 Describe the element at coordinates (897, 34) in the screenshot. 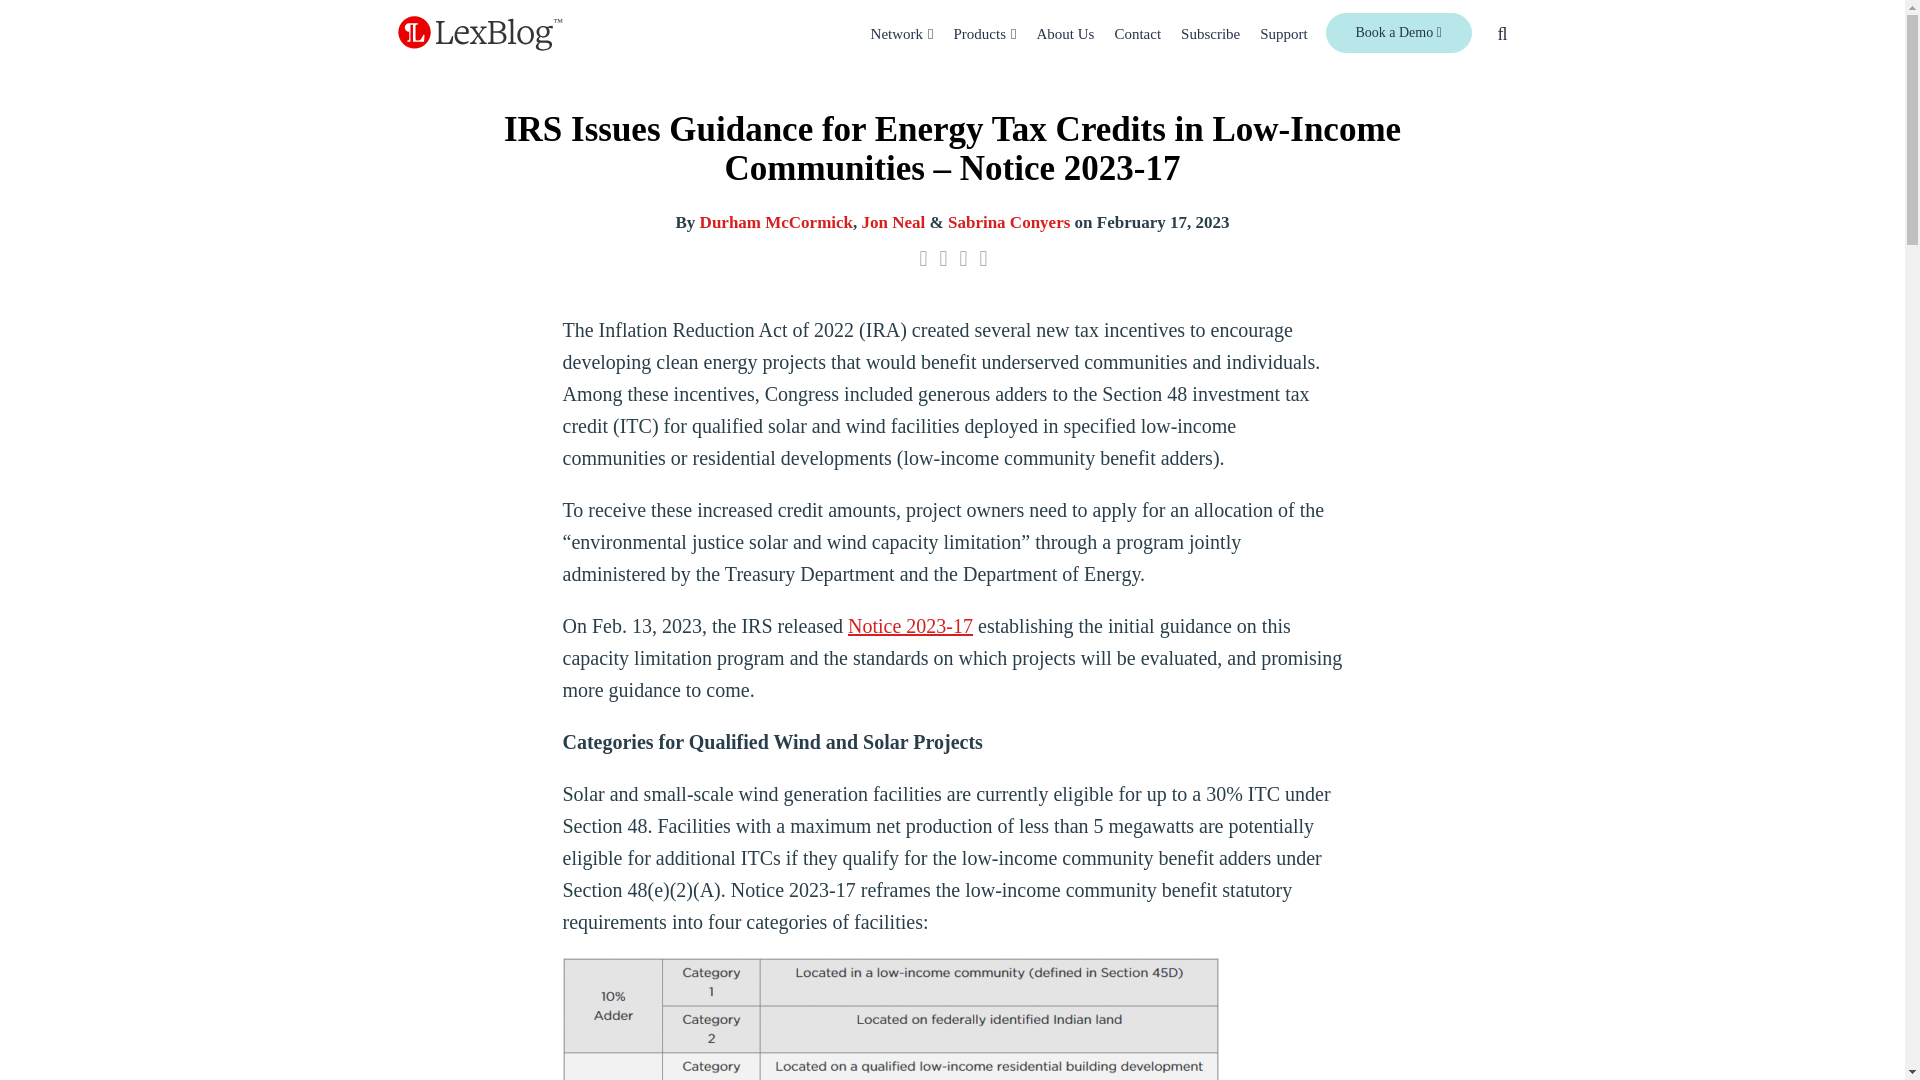

I see `Network` at that location.